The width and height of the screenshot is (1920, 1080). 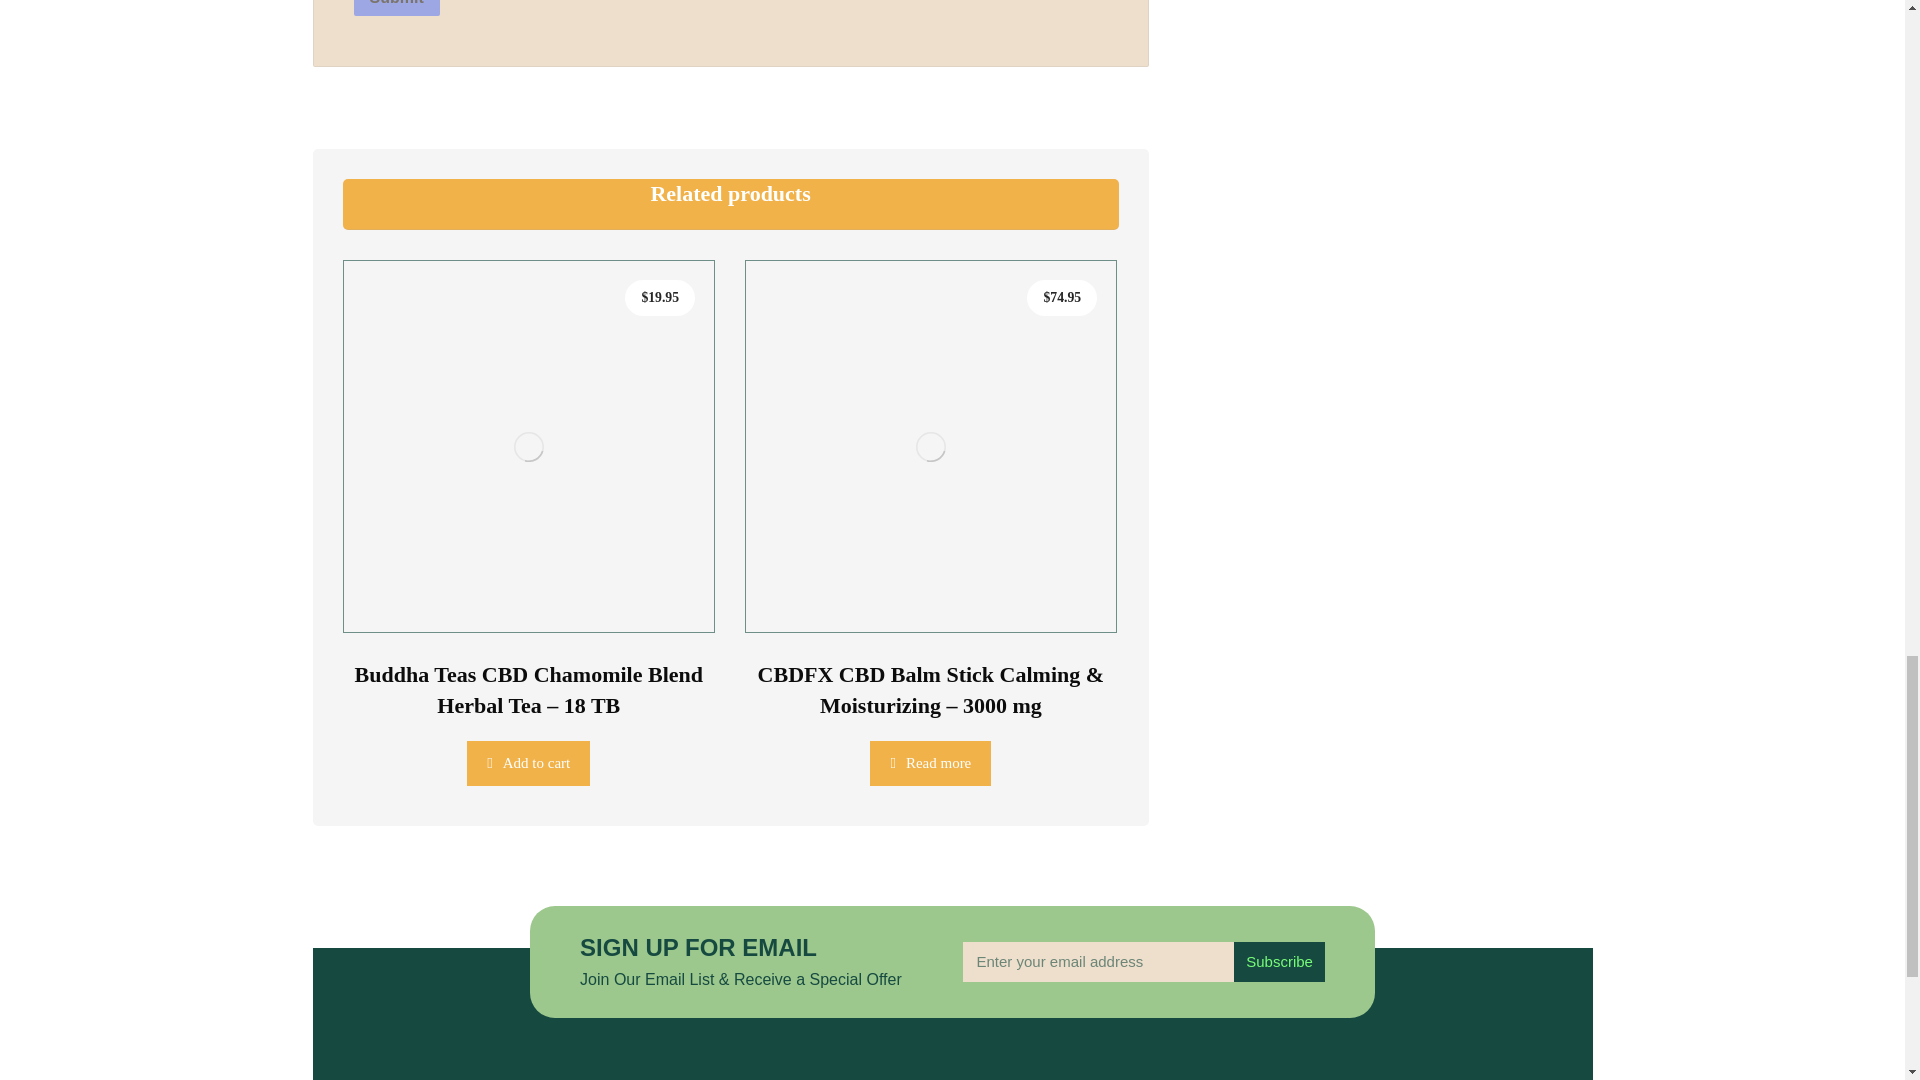 What do you see at coordinates (1279, 961) in the screenshot?
I see `Subscribe` at bounding box center [1279, 961].